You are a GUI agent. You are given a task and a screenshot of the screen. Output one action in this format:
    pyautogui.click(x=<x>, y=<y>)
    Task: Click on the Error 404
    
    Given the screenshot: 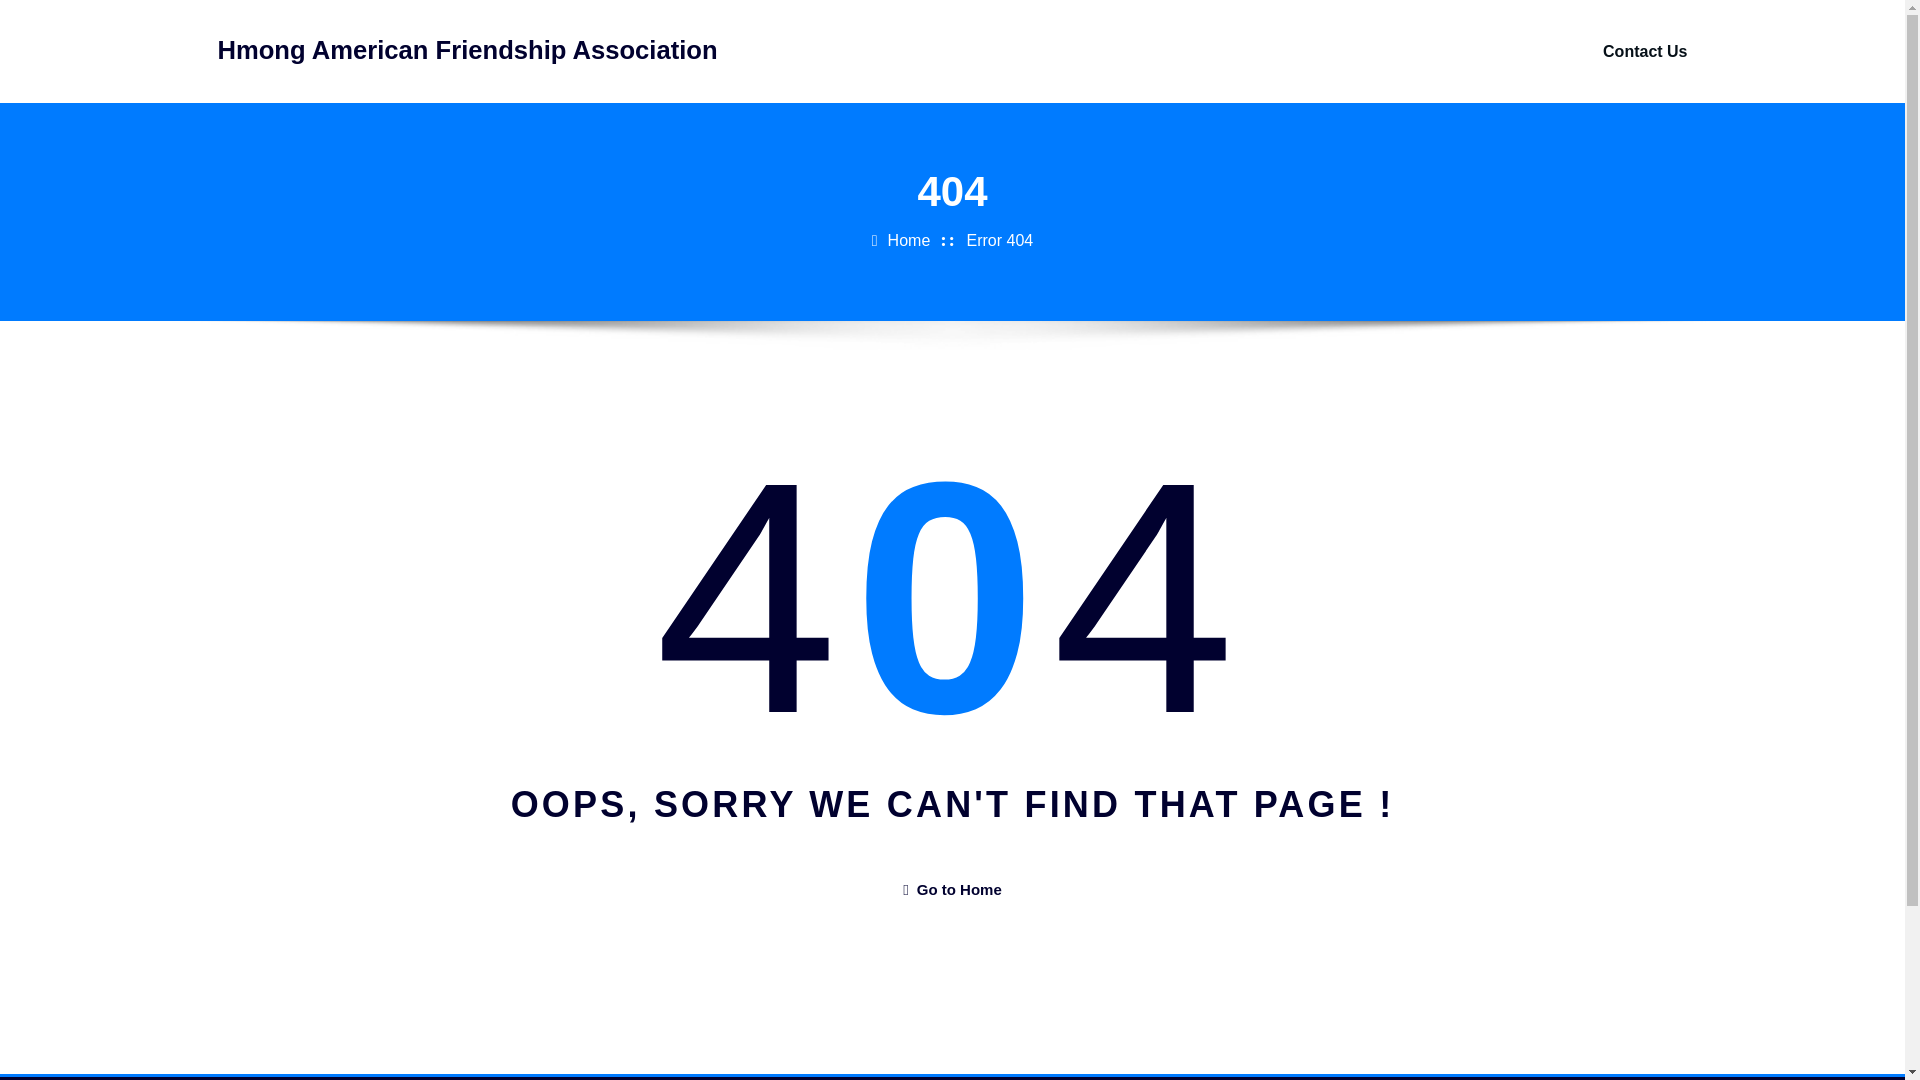 What is the action you would take?
    pyautogui.click(x=1000, y=240)
    